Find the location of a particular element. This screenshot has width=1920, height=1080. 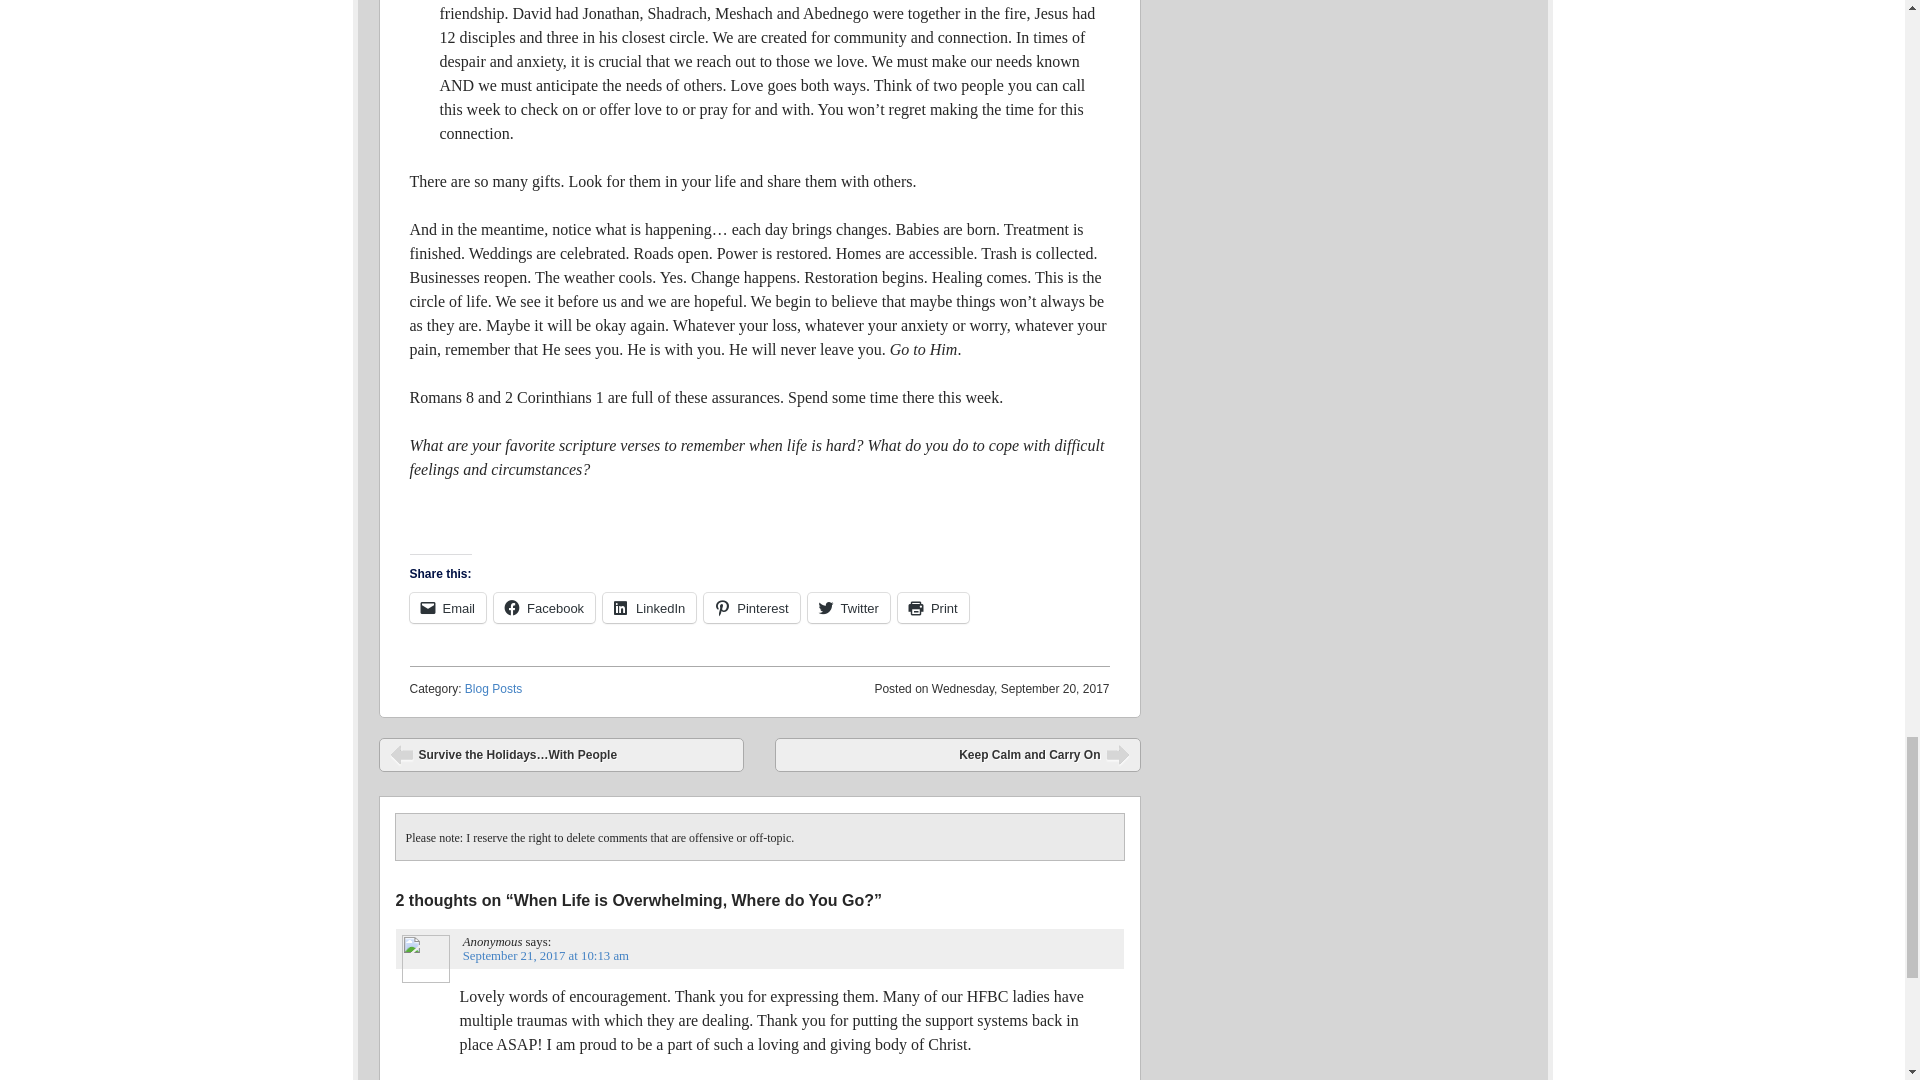

Twitter is located at coordinates (849, 608).